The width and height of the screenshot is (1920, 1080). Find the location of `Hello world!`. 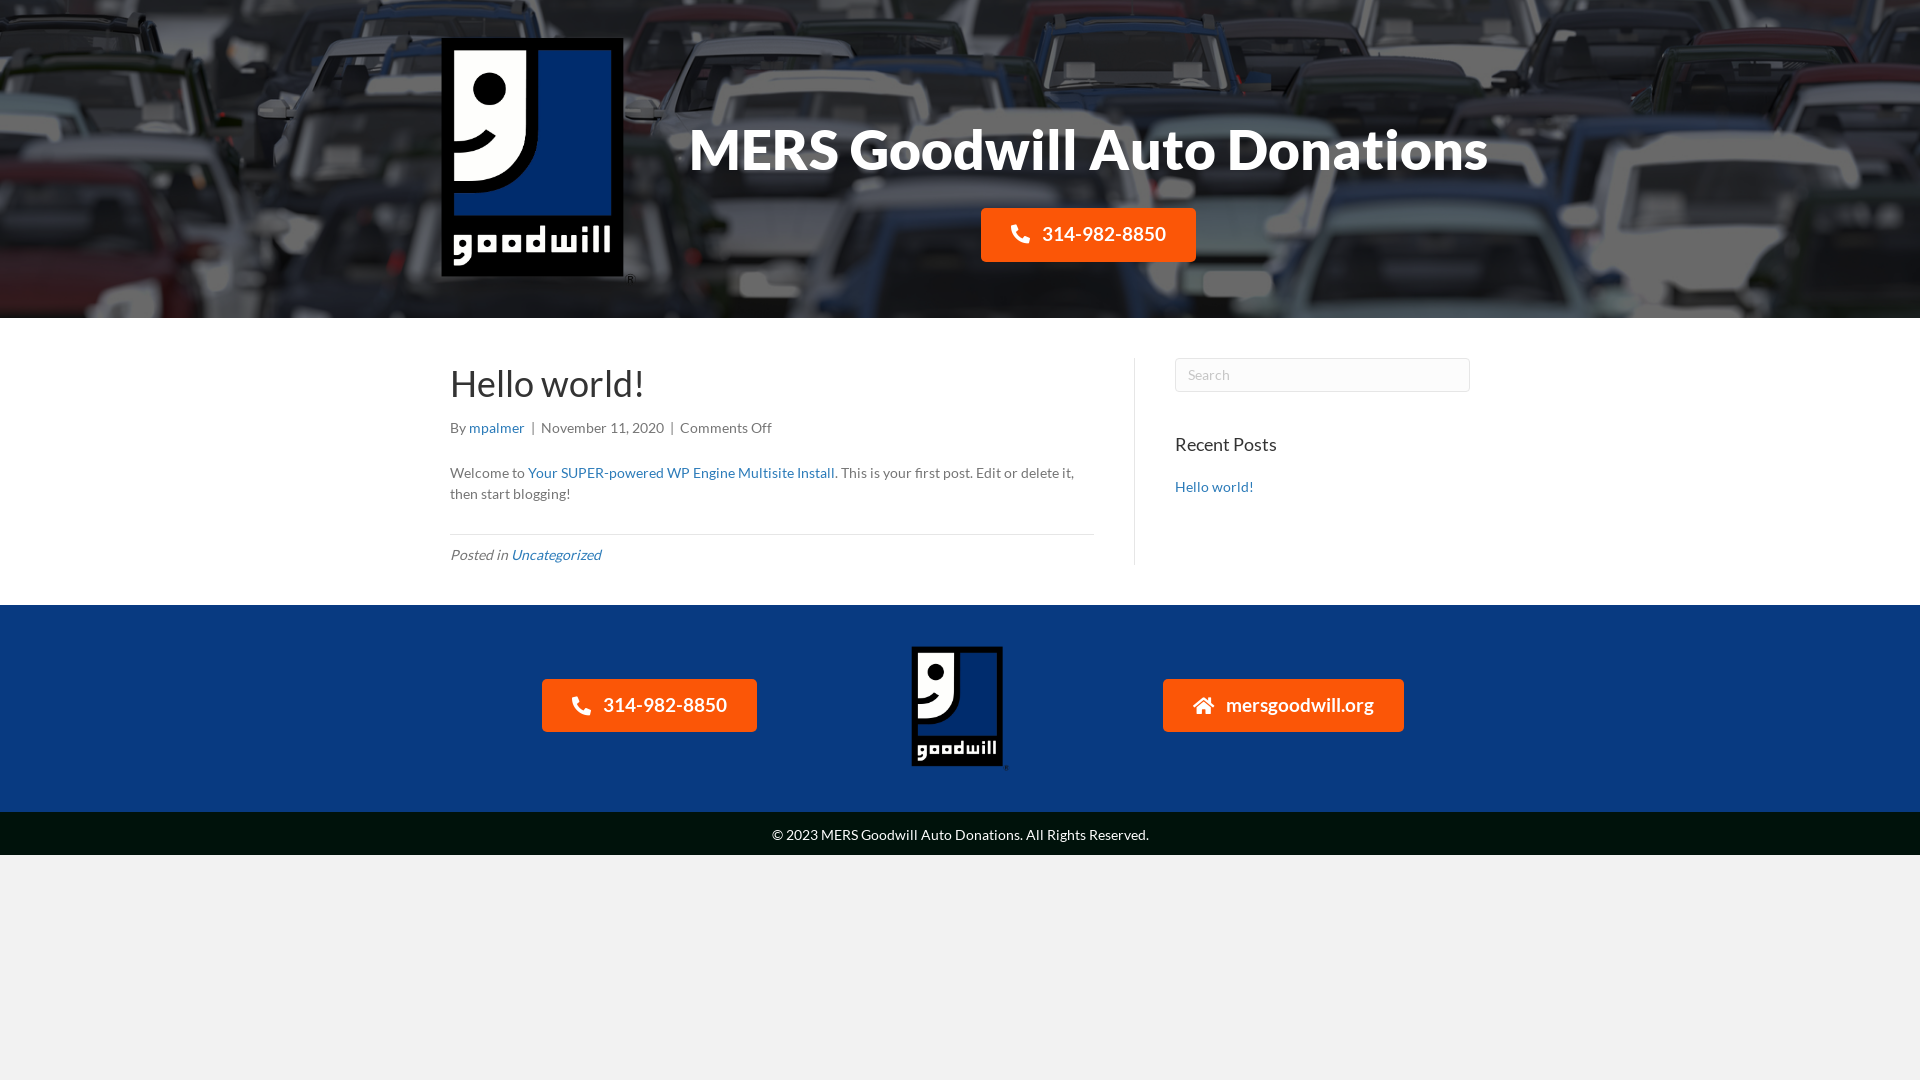

Hello world! is located at coordinates (1214, 486).